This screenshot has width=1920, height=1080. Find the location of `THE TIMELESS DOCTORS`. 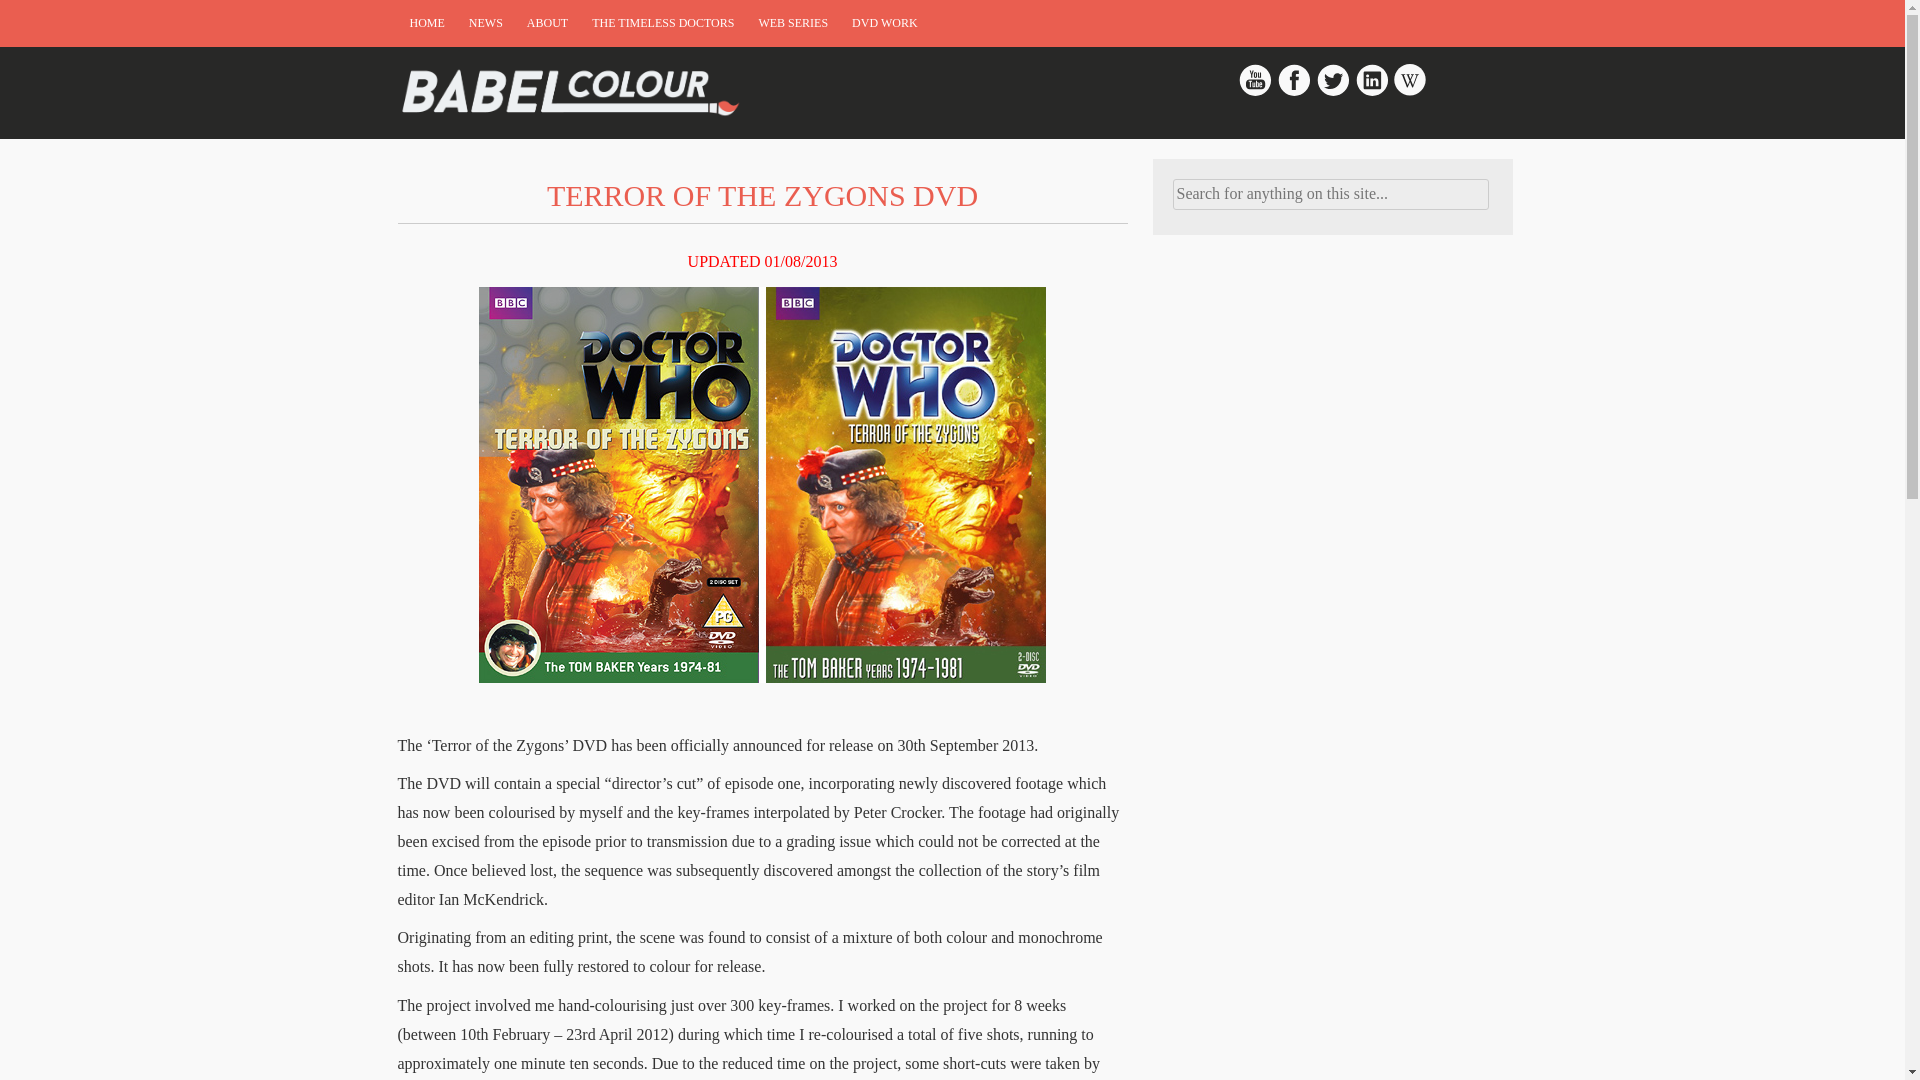

THE TIMELESS DOCTORS is located at coordinates (662, 24).